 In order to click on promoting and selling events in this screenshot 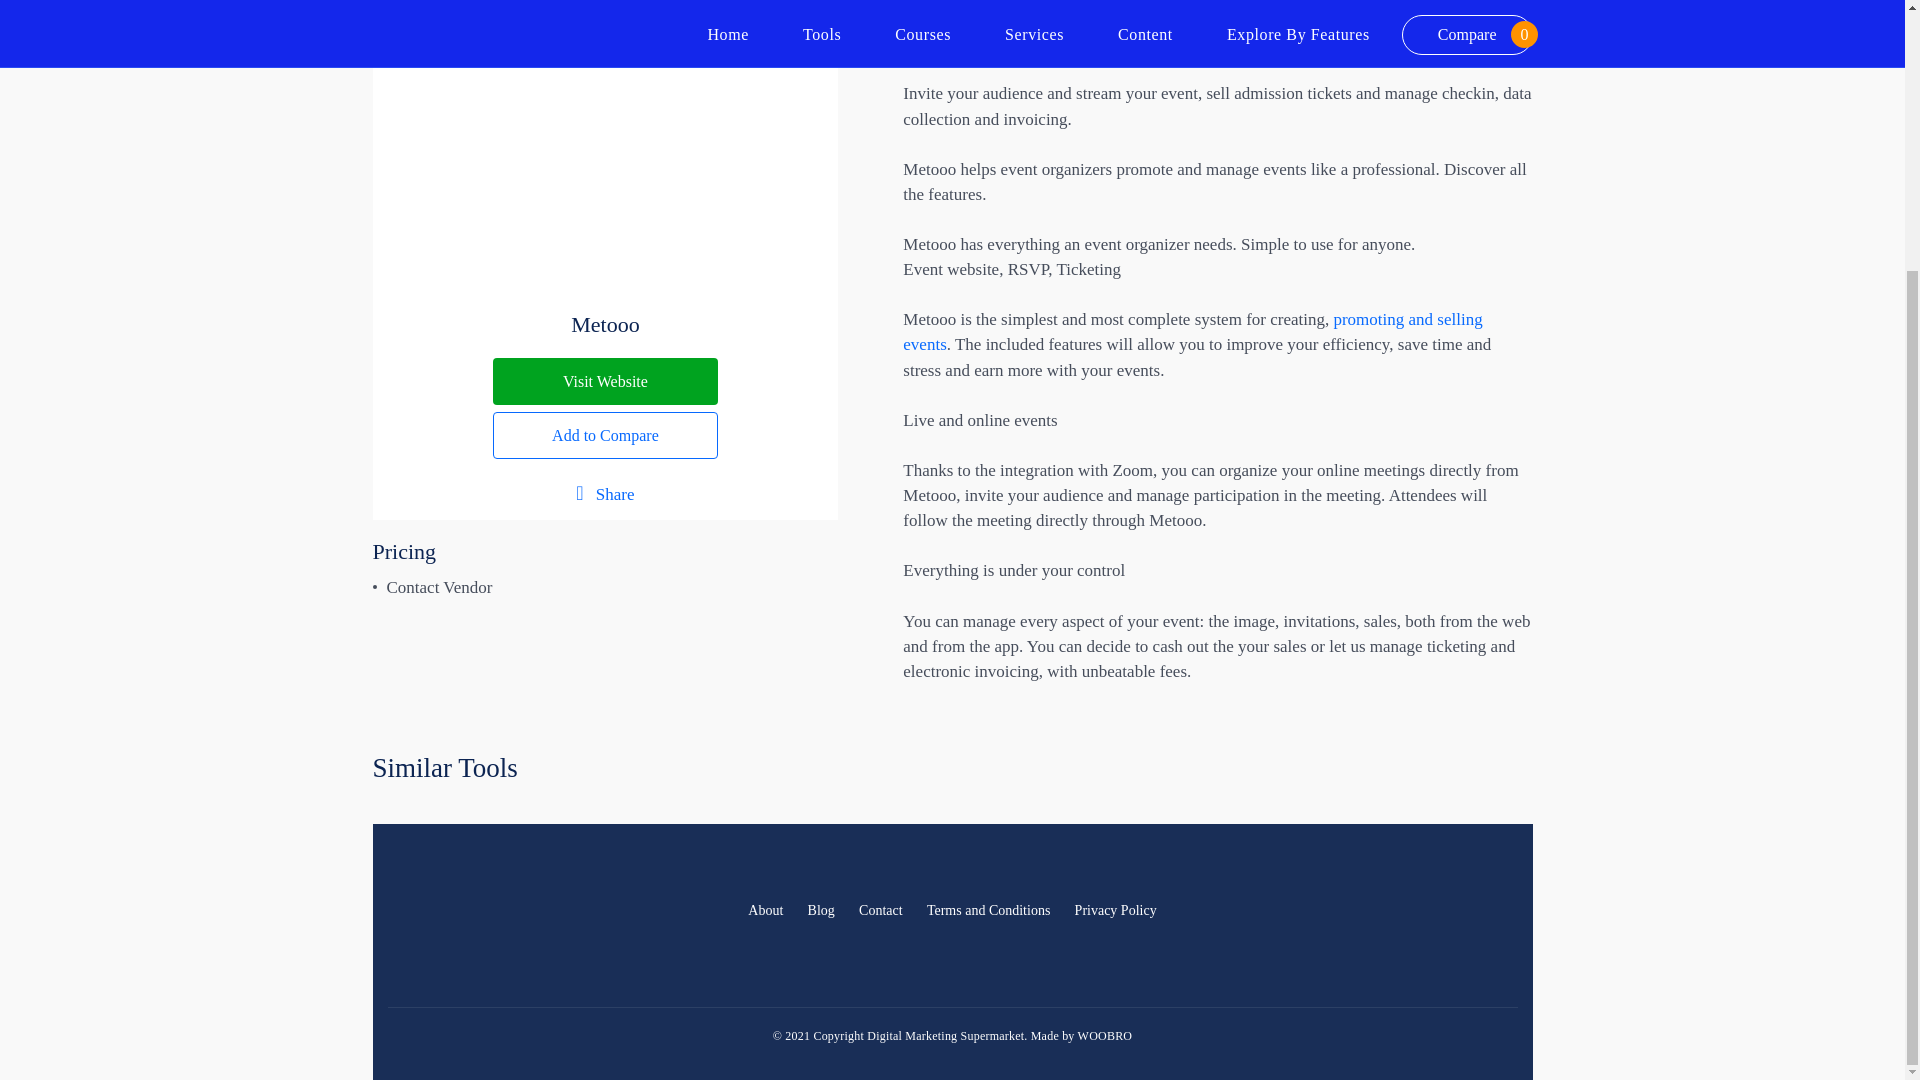, I will do `click(1192, 332)`.